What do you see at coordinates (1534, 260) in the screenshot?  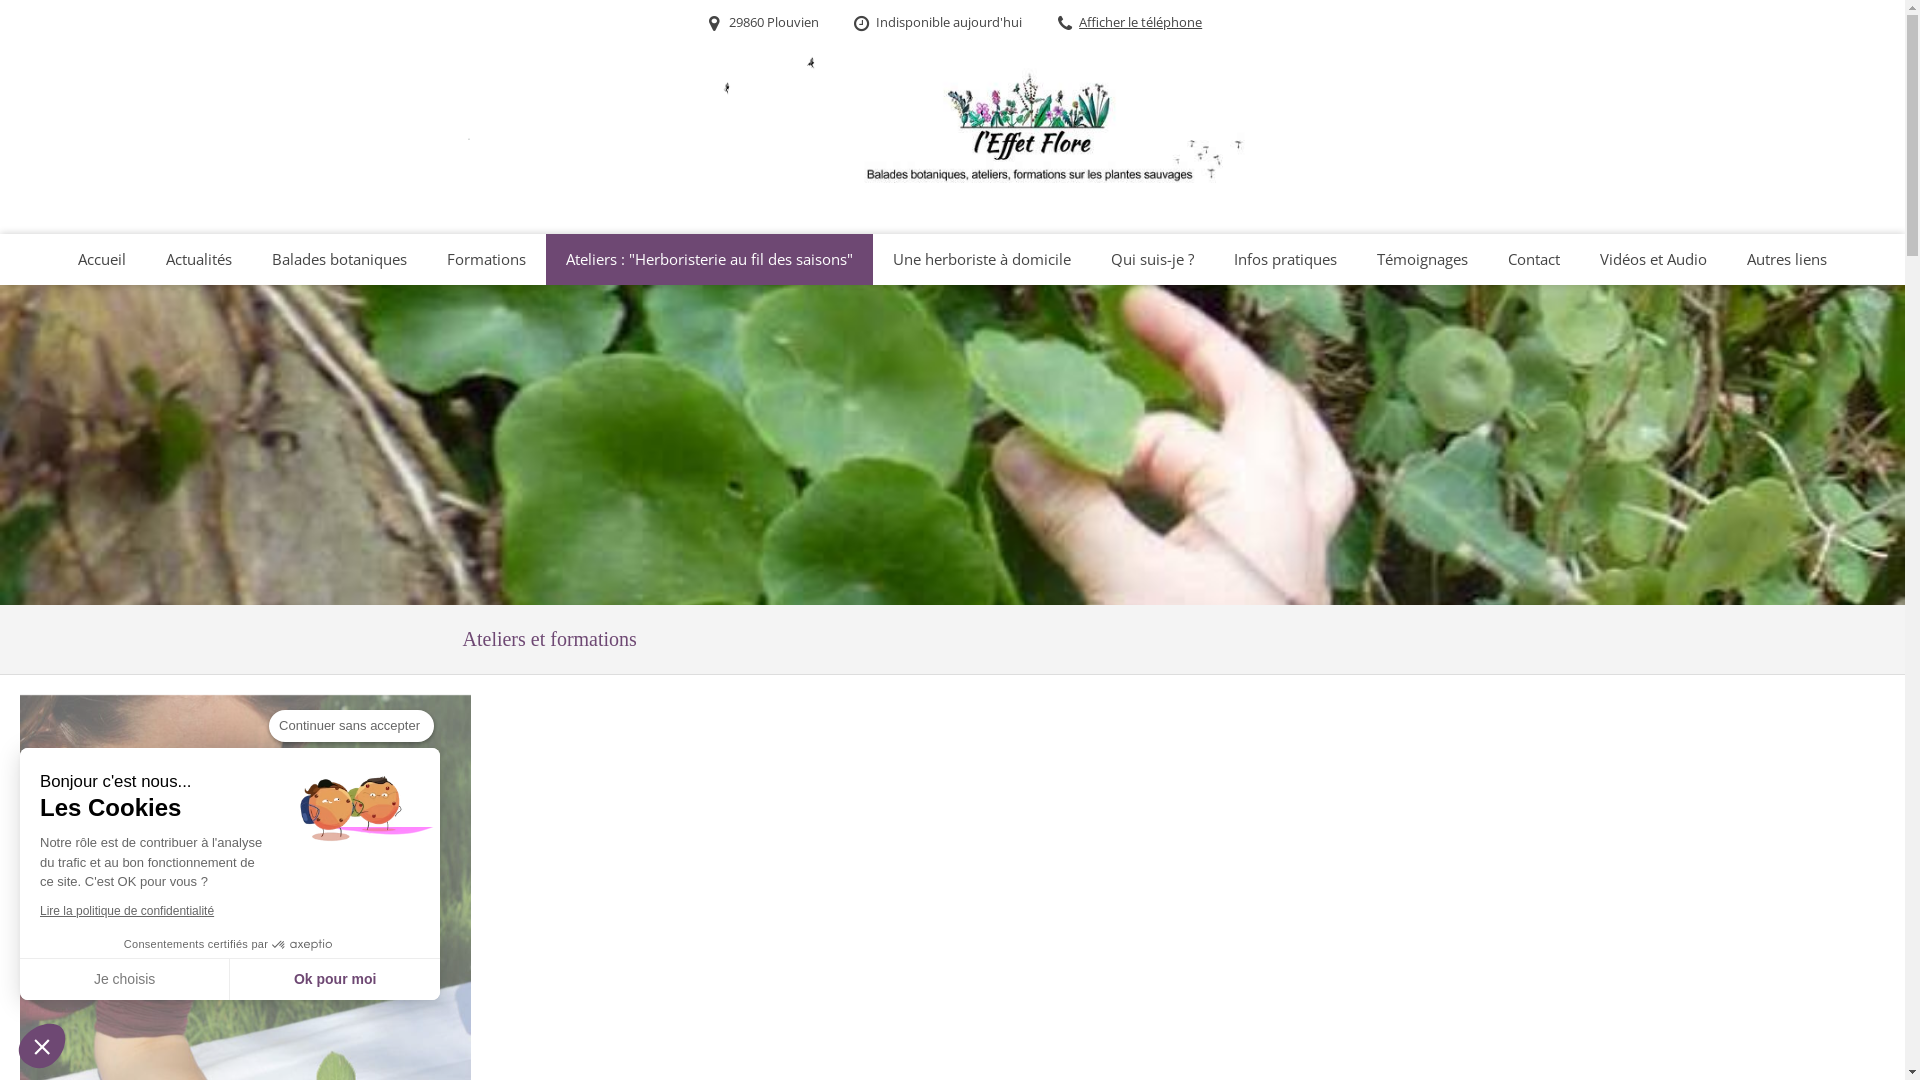 I see `Contact` at bounding box center [1534, 260].